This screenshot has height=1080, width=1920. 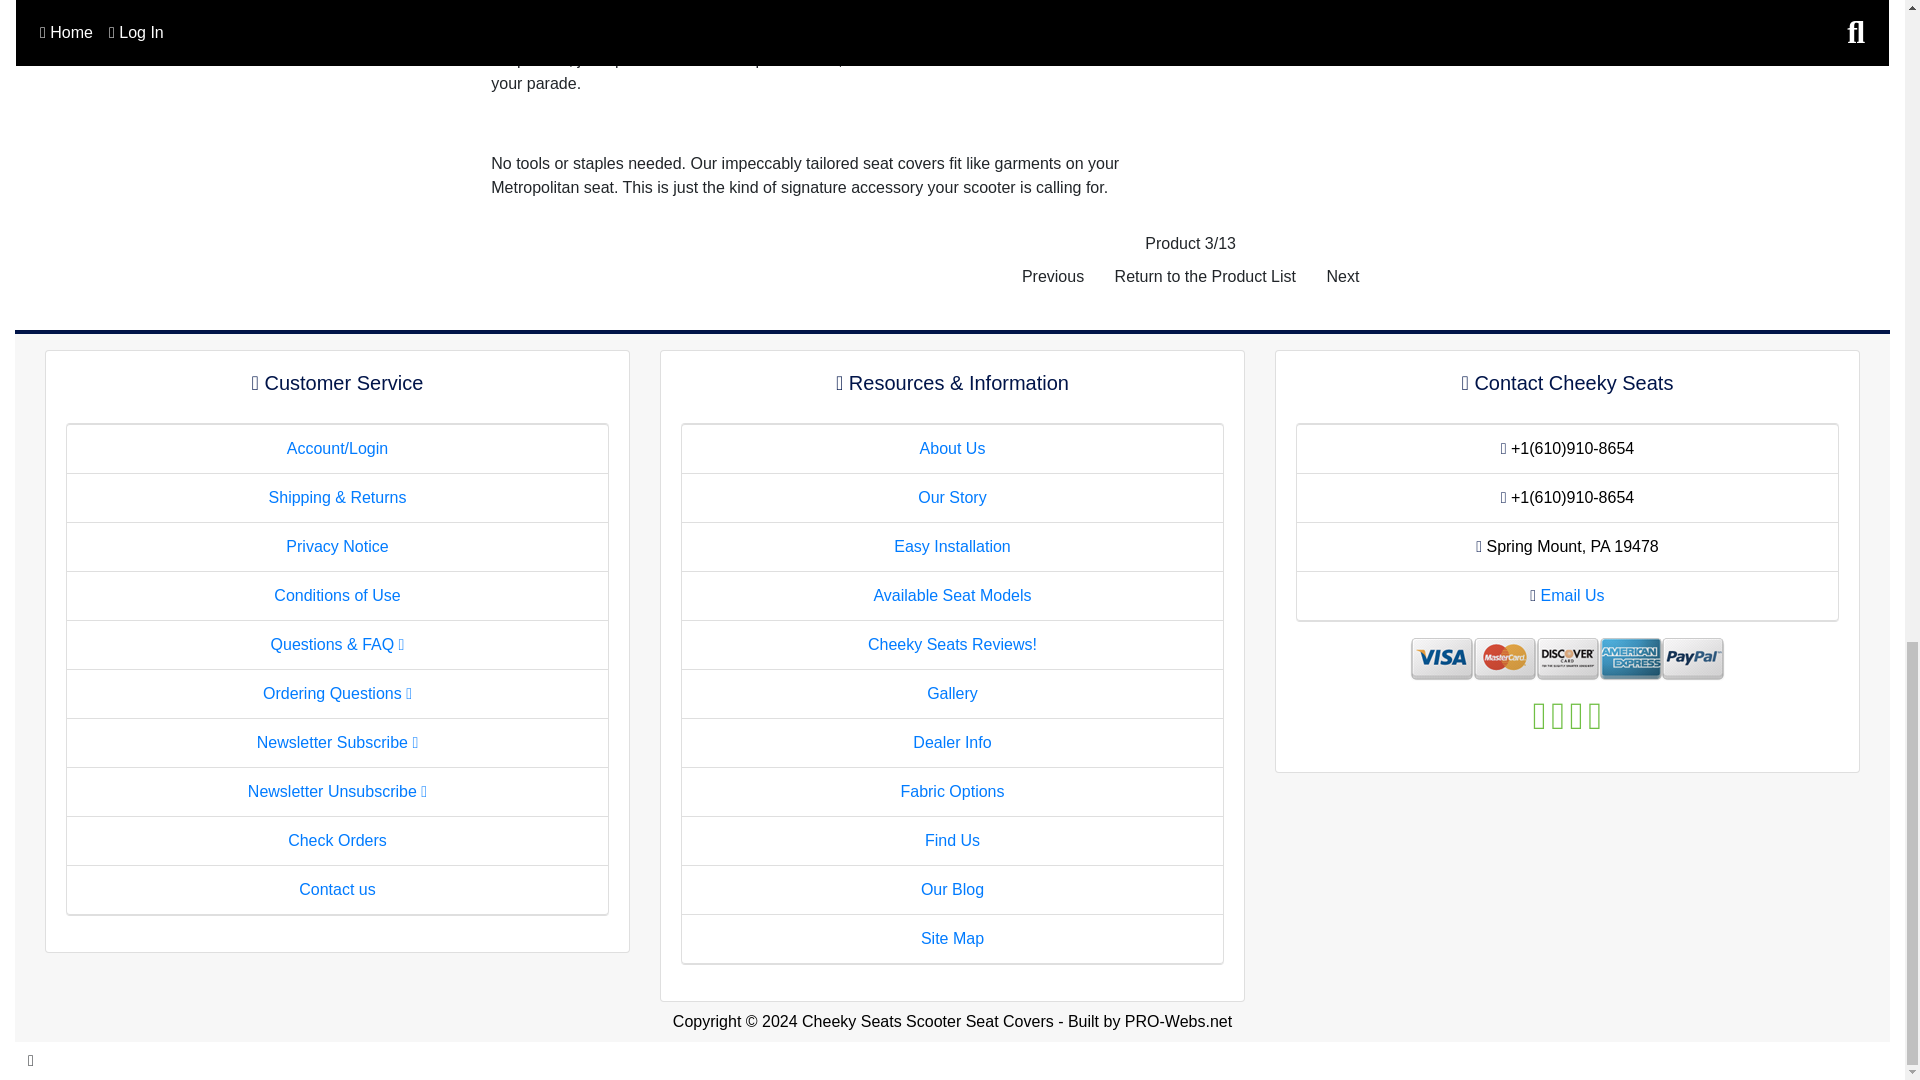 I want to click on Contact us, so click(x=336, y=889).